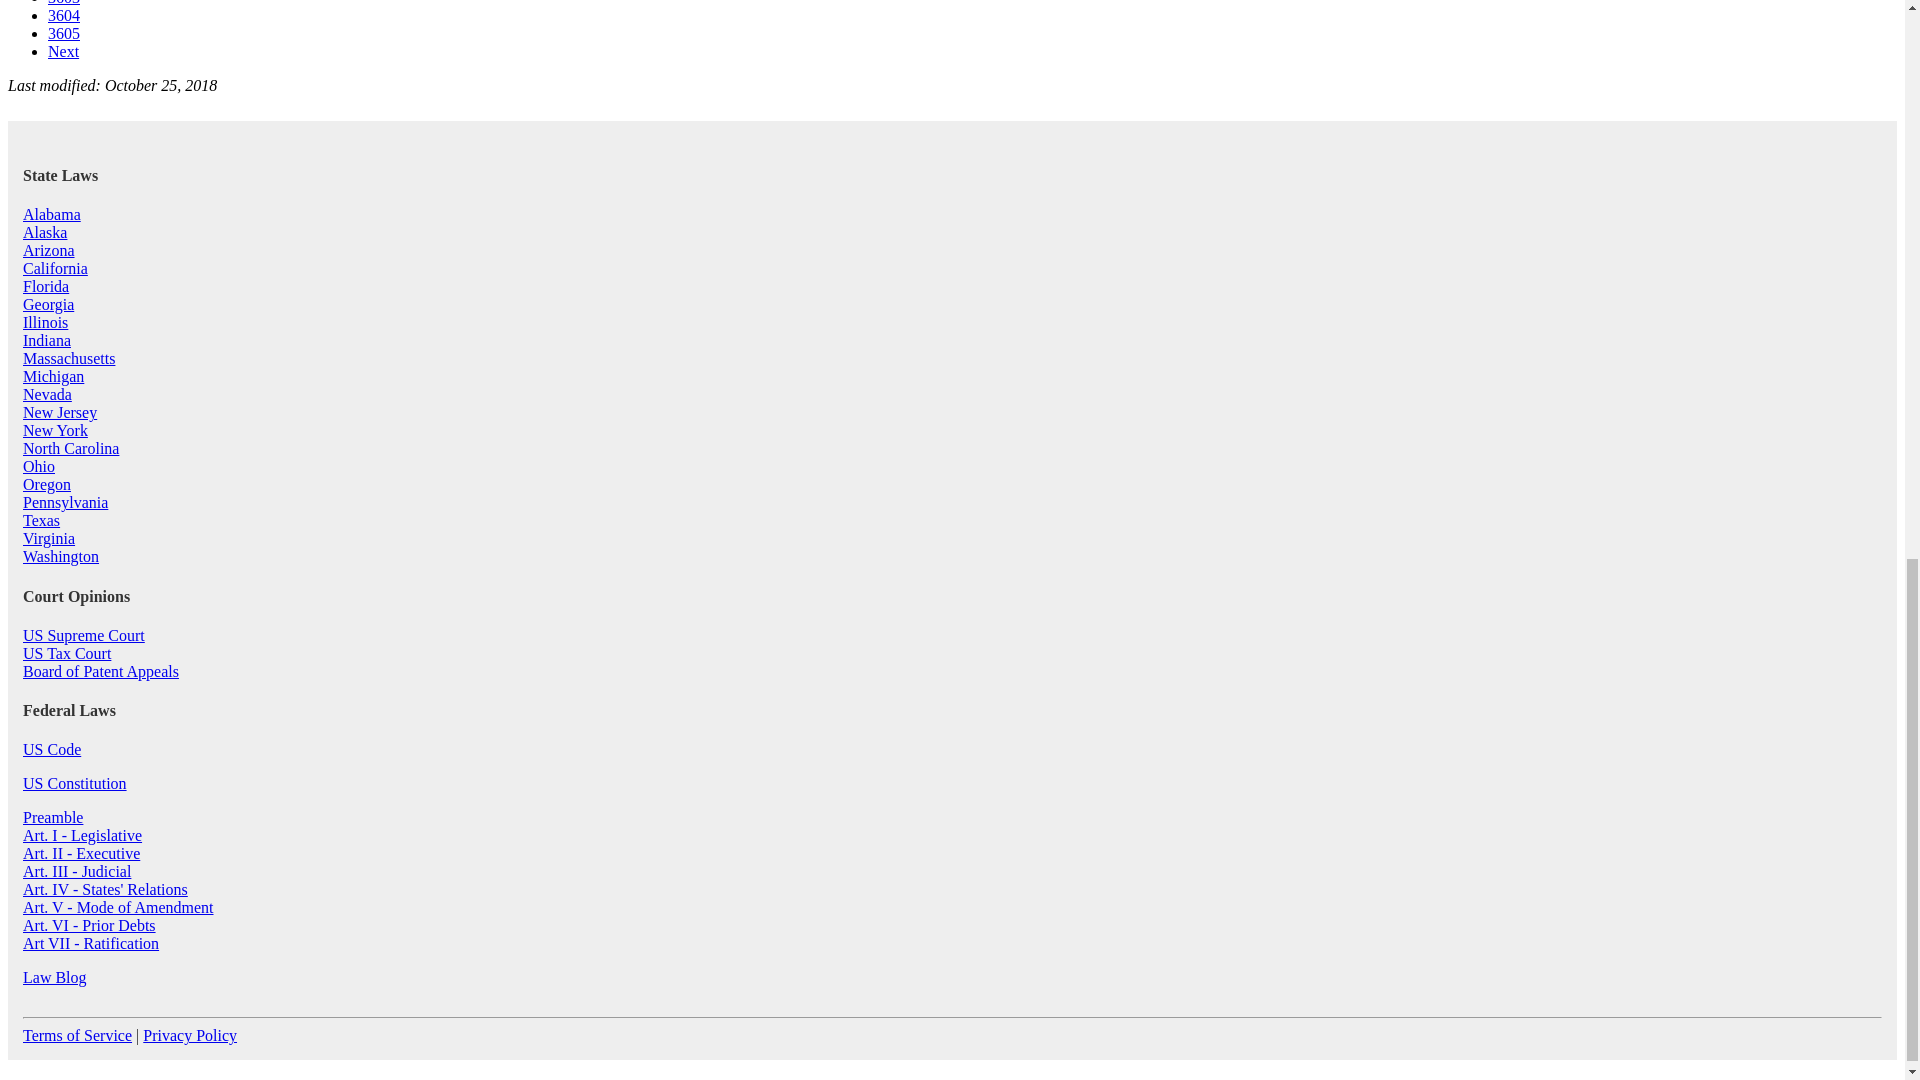  I want to click on Arizona, so click(48, 250).